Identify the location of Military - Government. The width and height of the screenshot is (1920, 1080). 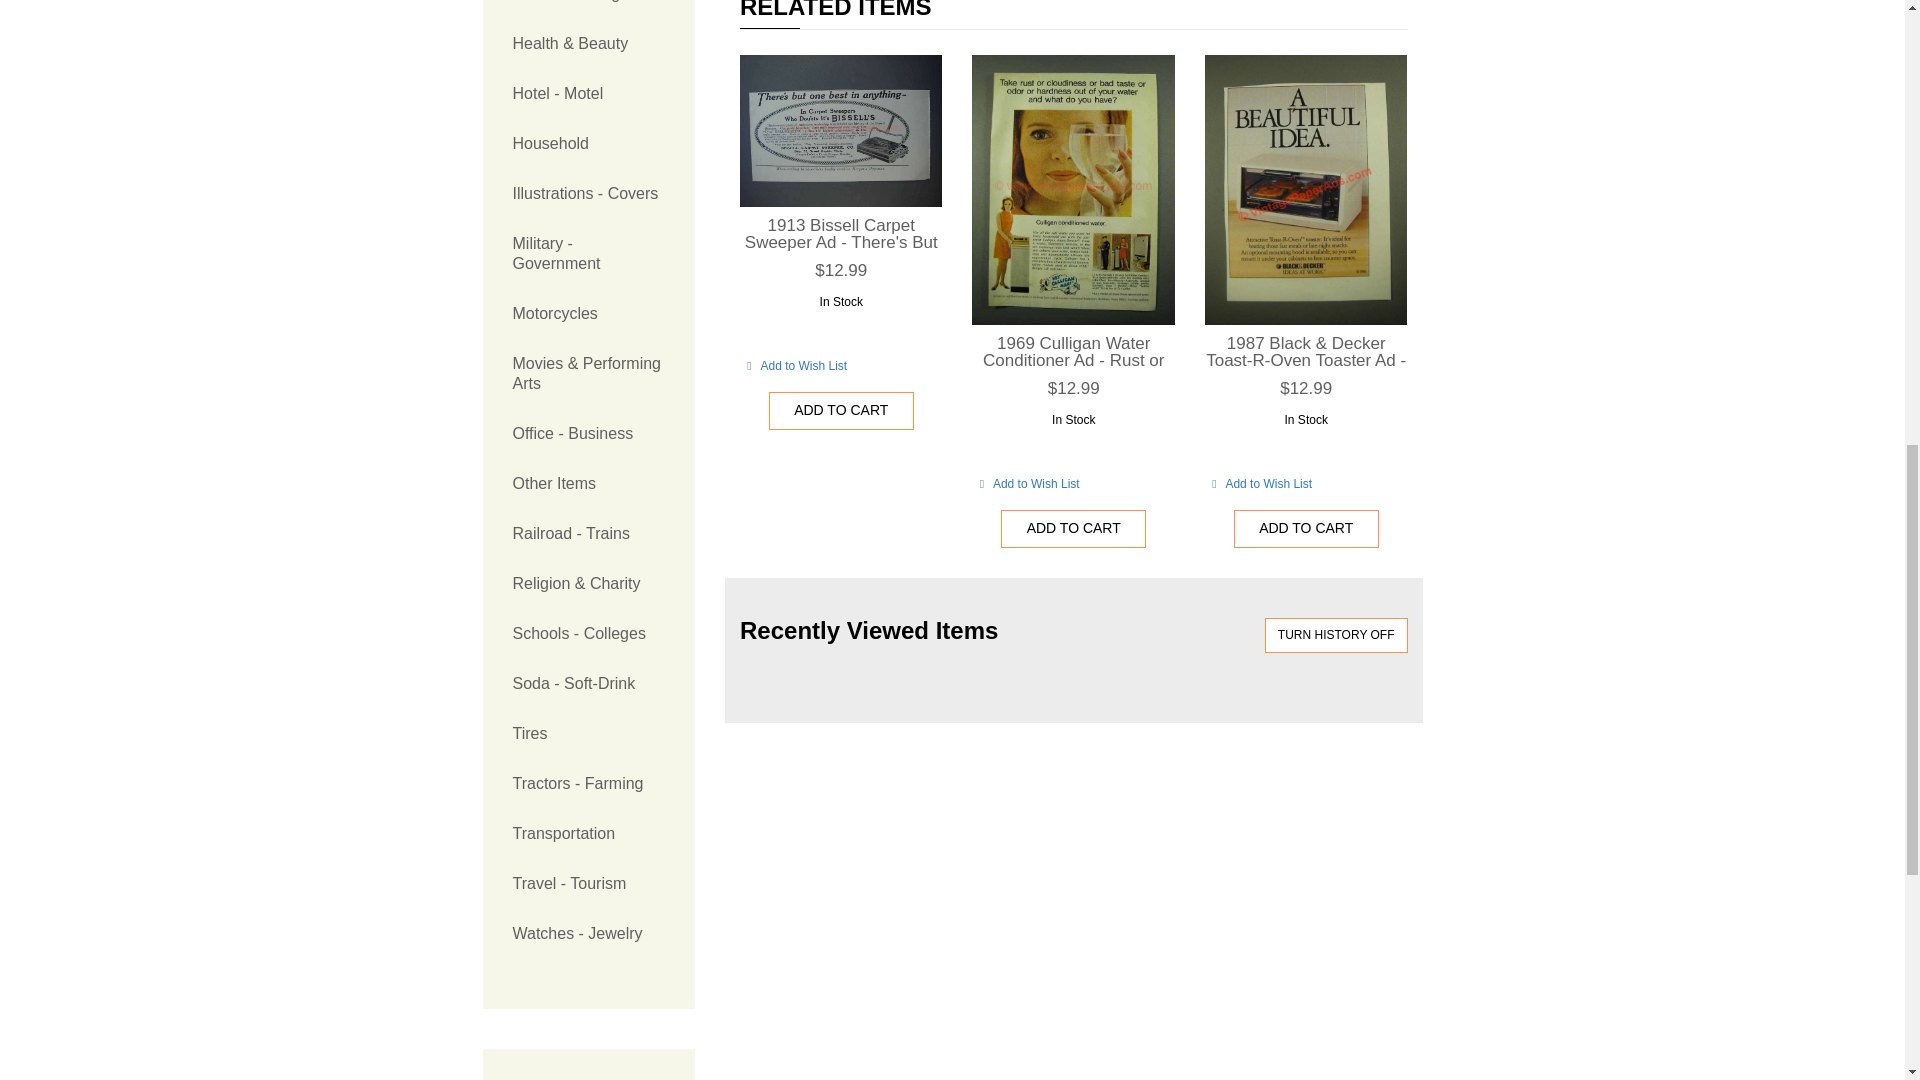
(588, 254).